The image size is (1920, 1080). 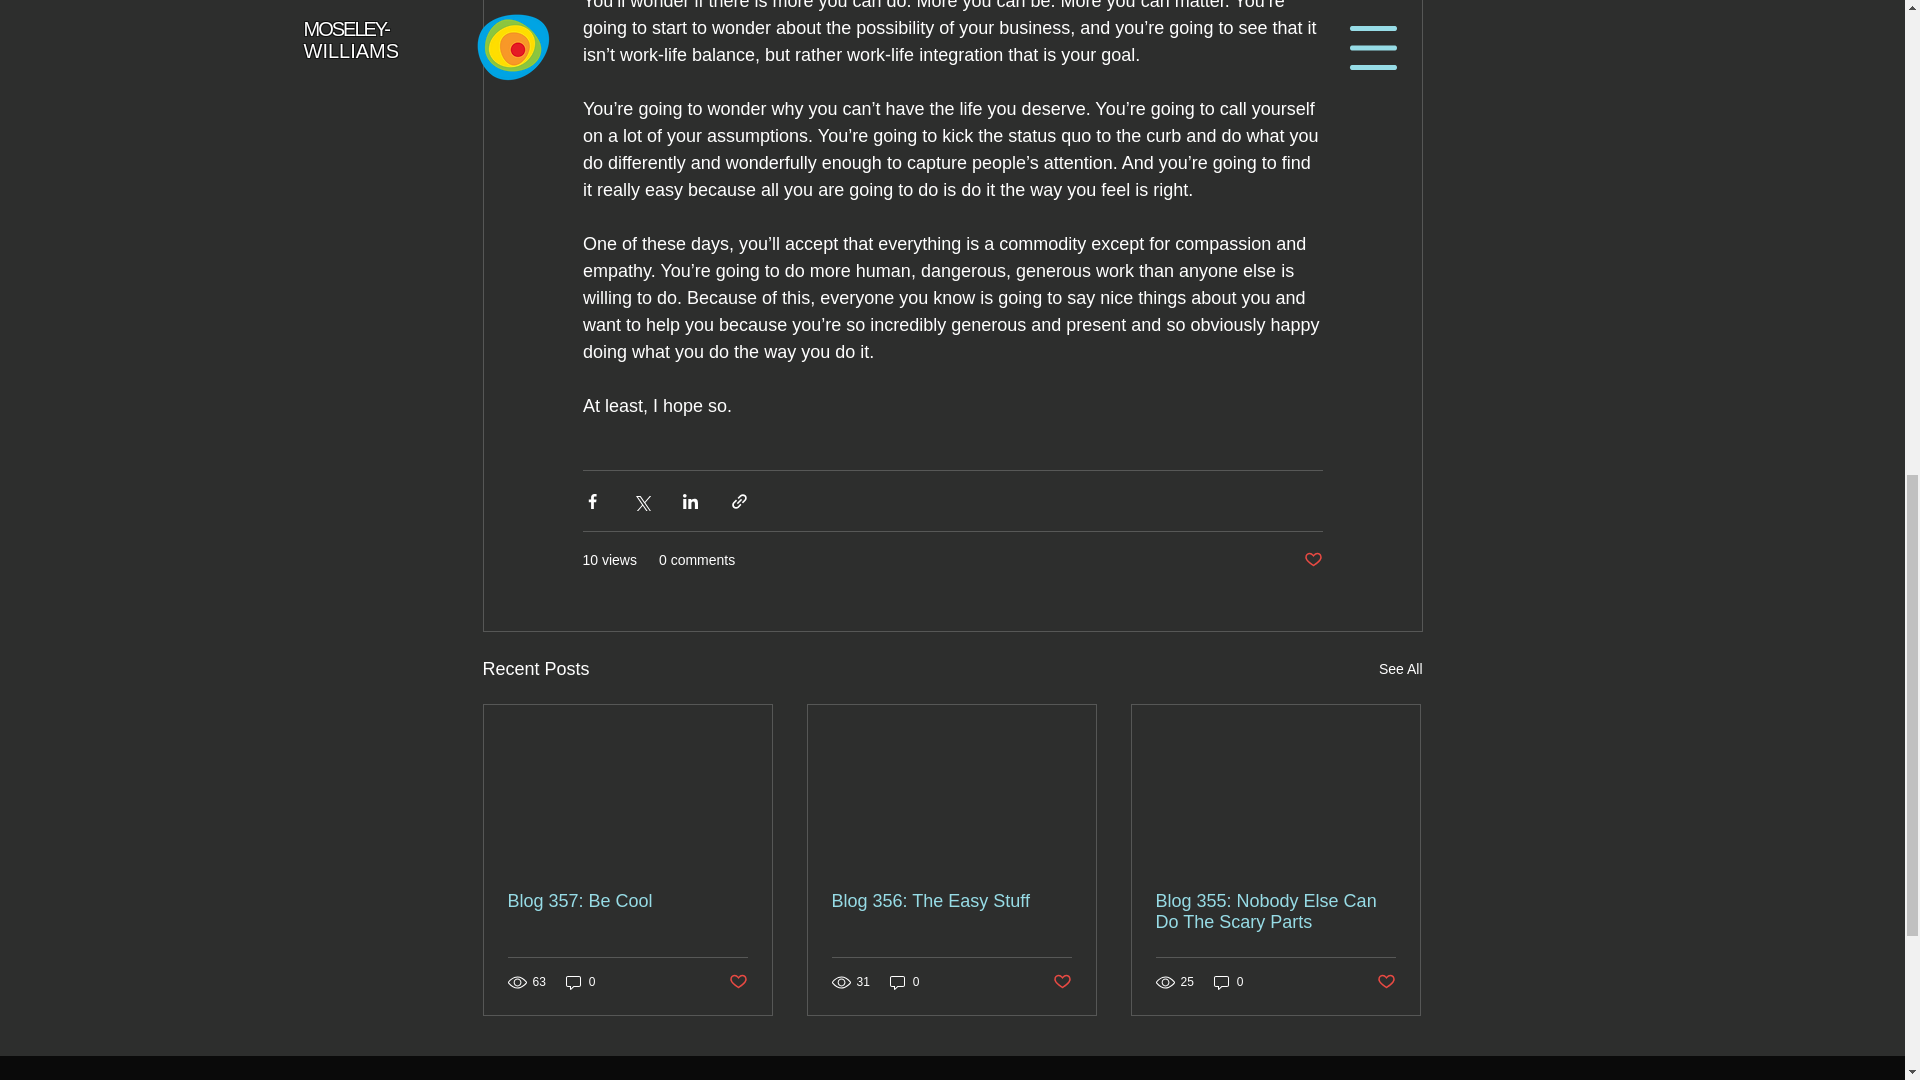 What do you see at coordinates (904, 982) in the screenshot?
I see `0` at bounding box center [904, 982].